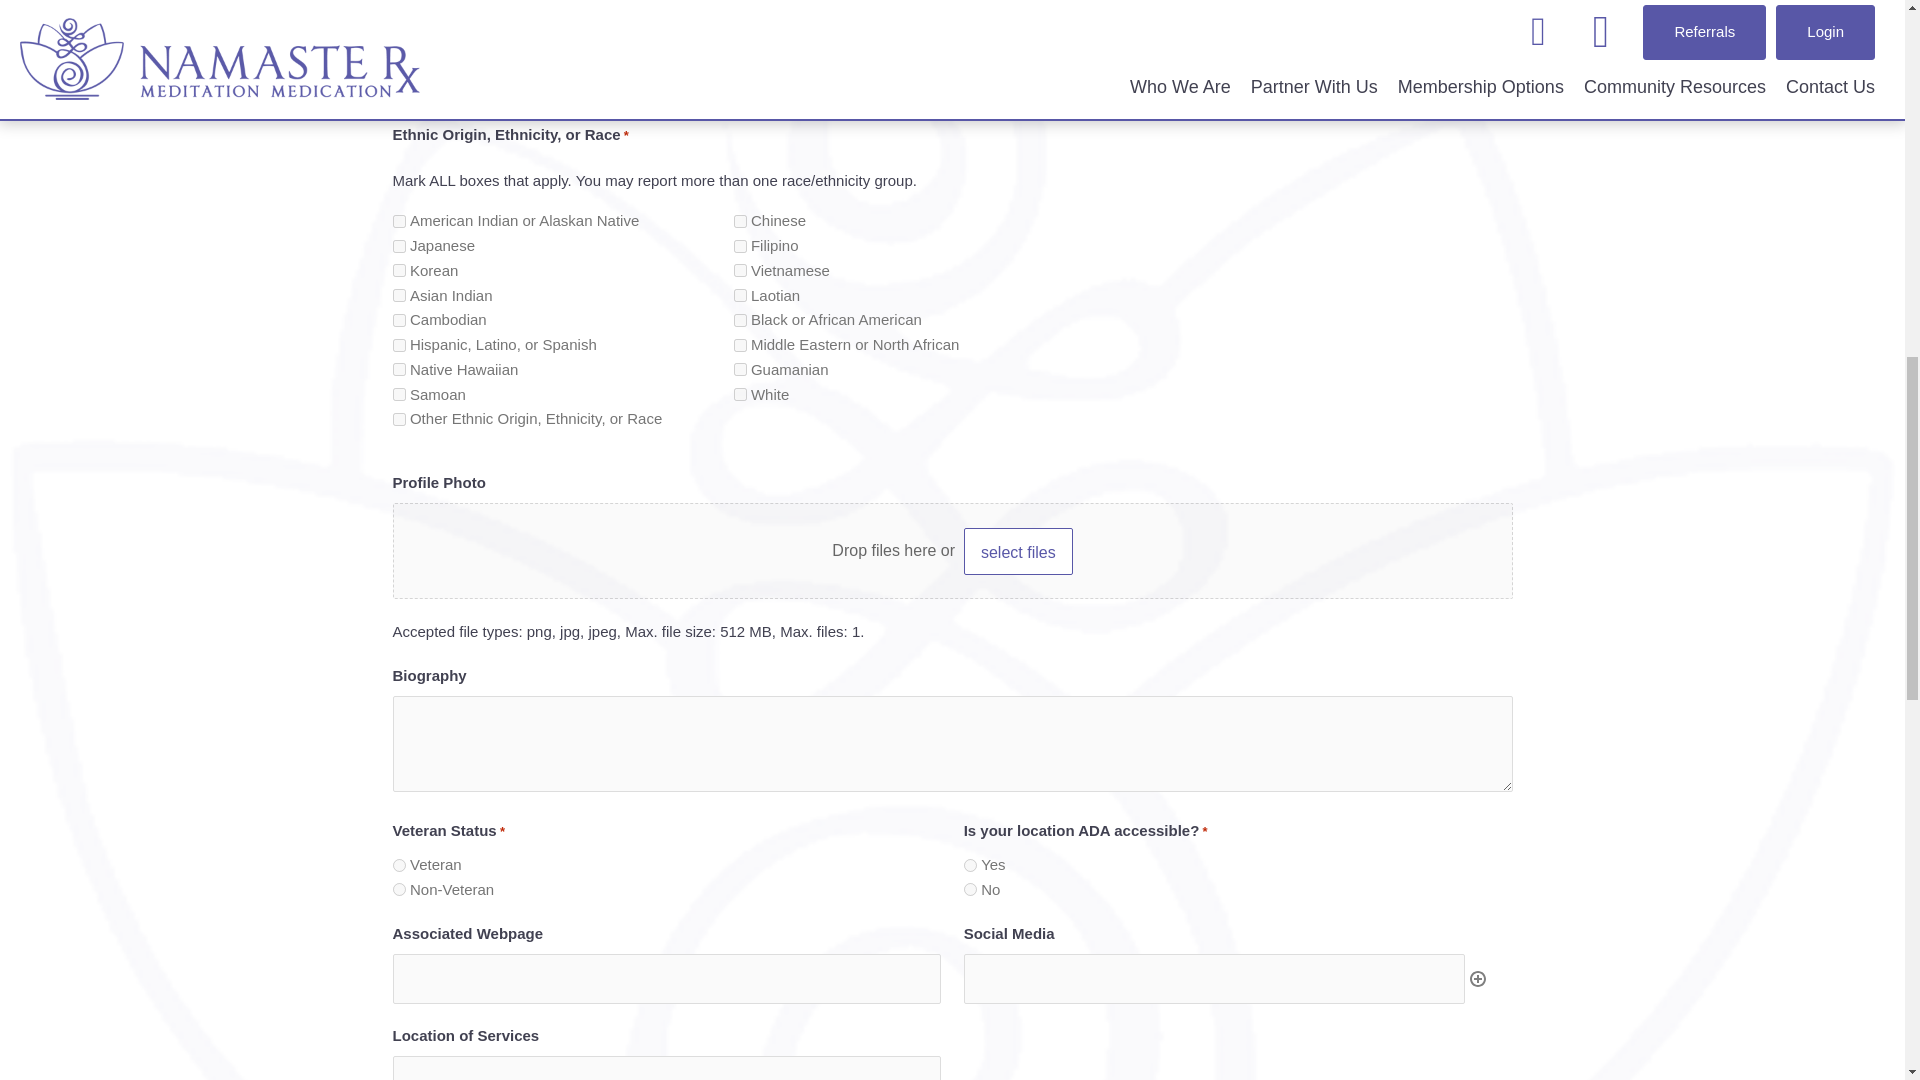 Image resolution: width=1920 pixels, height=1080 pixels. Describe the element at coordinates (398, 320) in the screenshot. I see `Cambodian` at that location.